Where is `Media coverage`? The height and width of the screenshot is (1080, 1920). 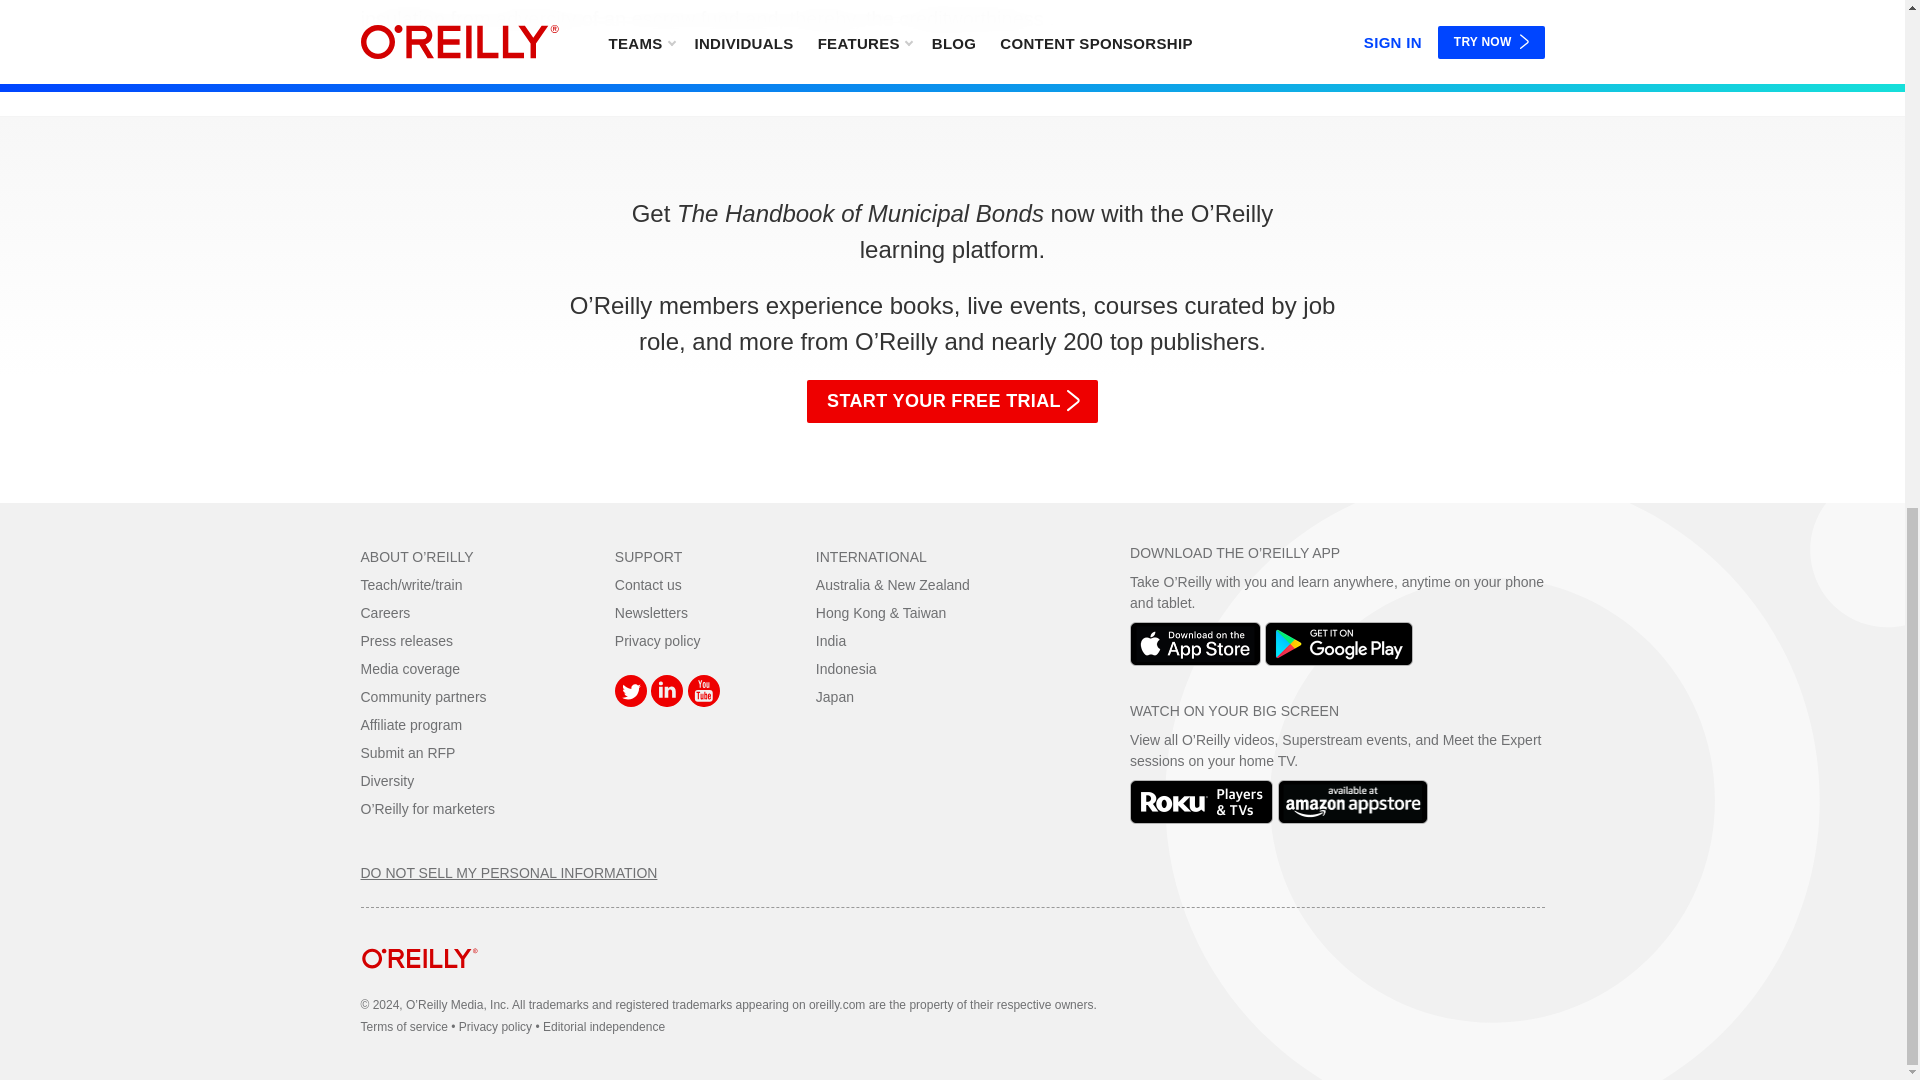 Media coverage is located at coordinates (410, 668).